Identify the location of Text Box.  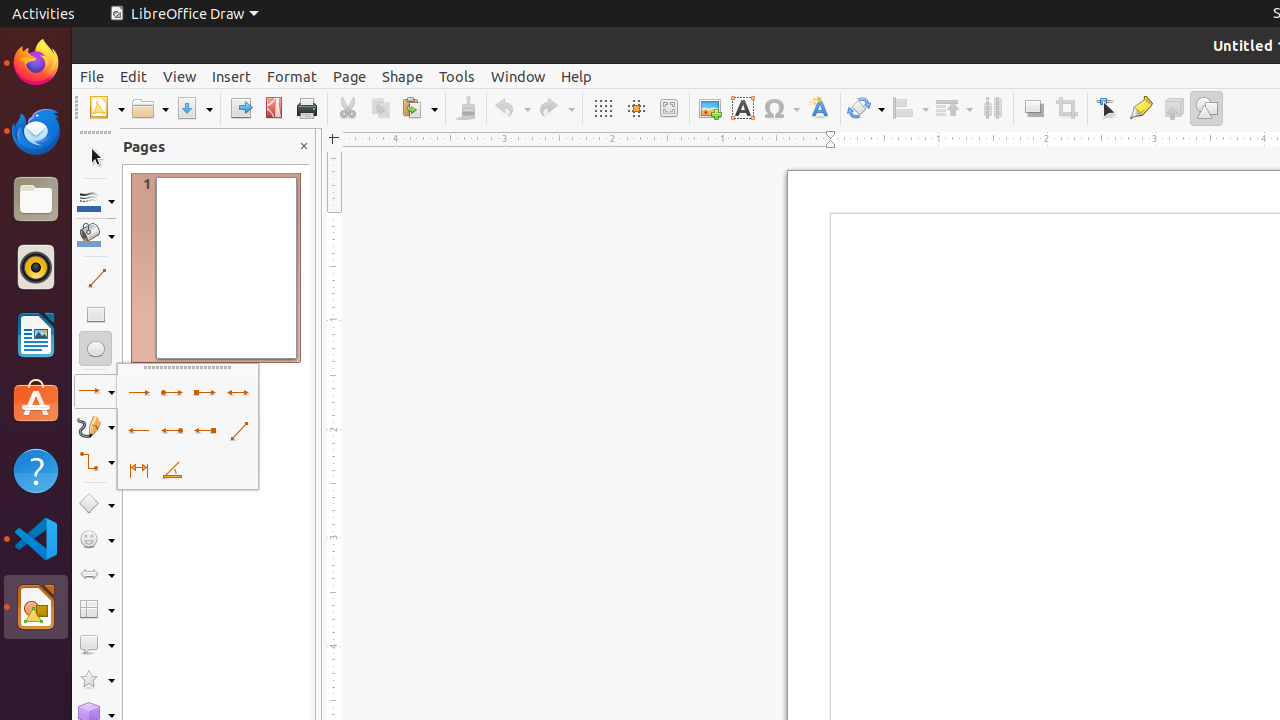
(742, 108).